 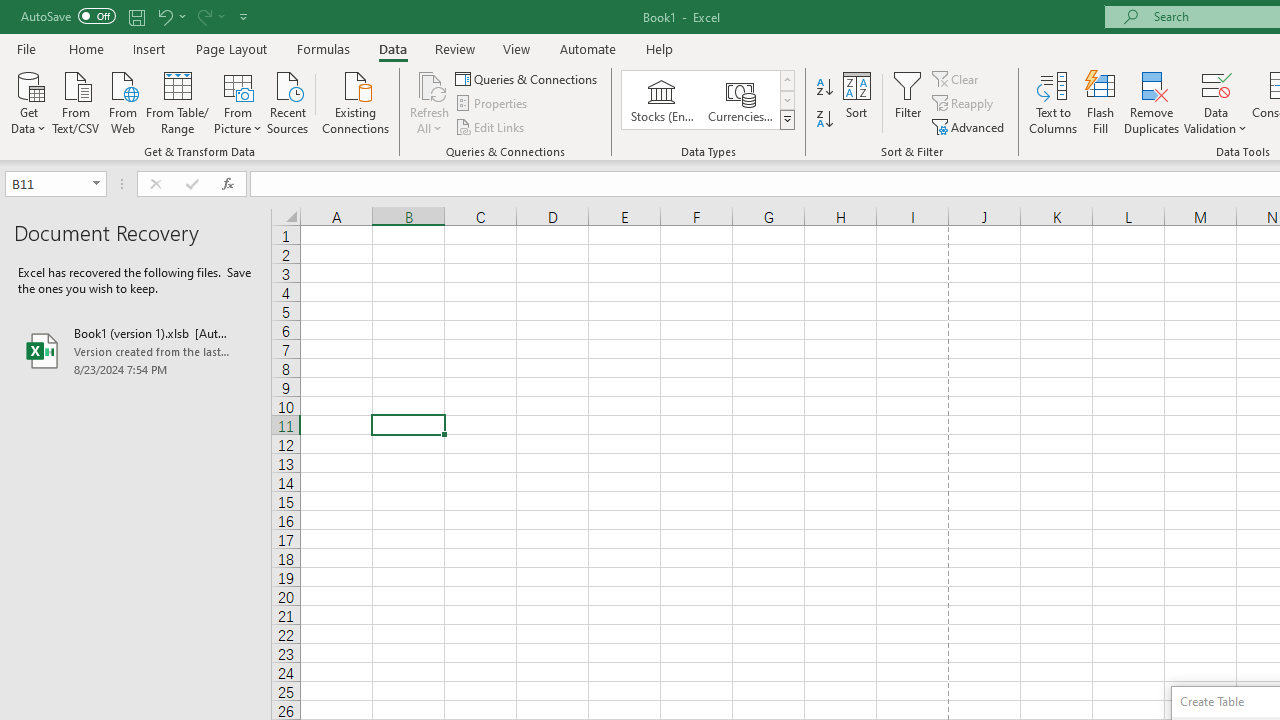 What do you see at coordinates (210, 16) in the screenshot?
I see `Redo` at bounding box center [210, 16].